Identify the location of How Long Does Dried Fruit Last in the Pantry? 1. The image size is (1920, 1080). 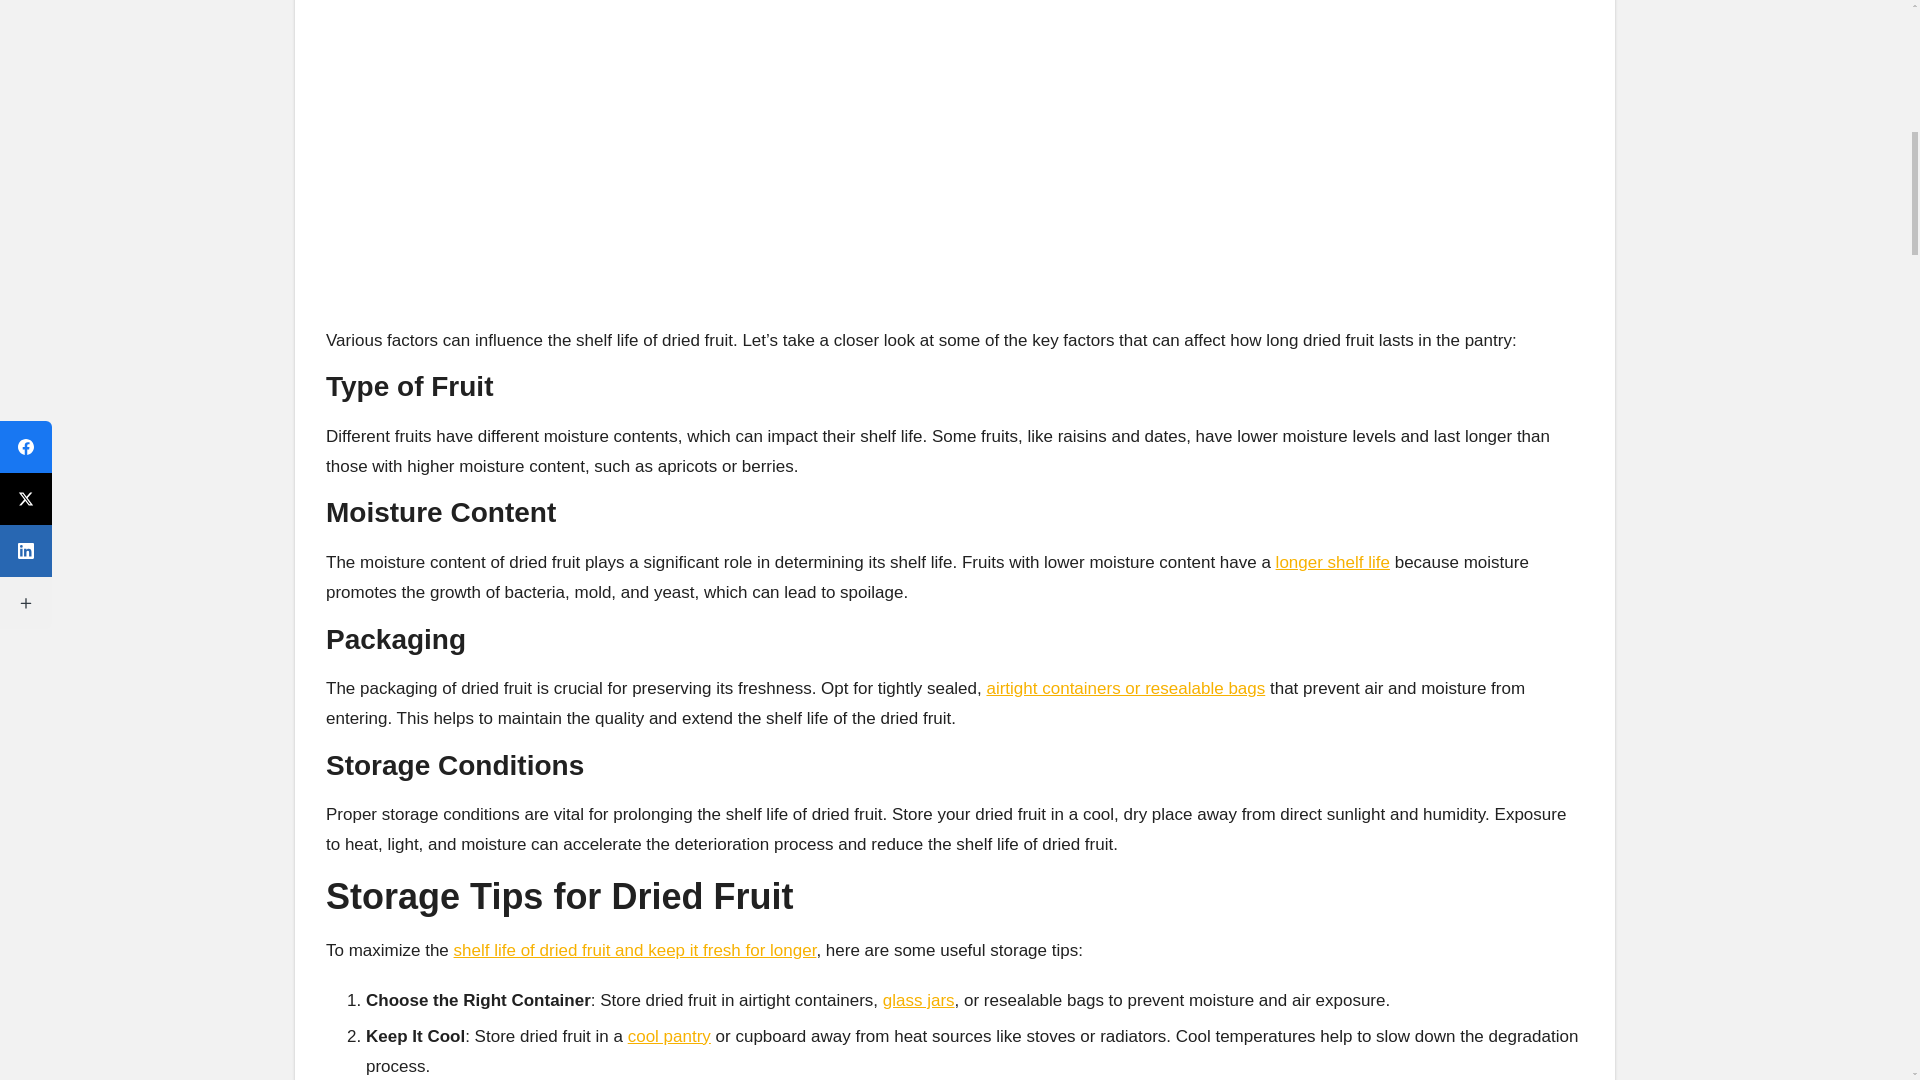
(955, 152).